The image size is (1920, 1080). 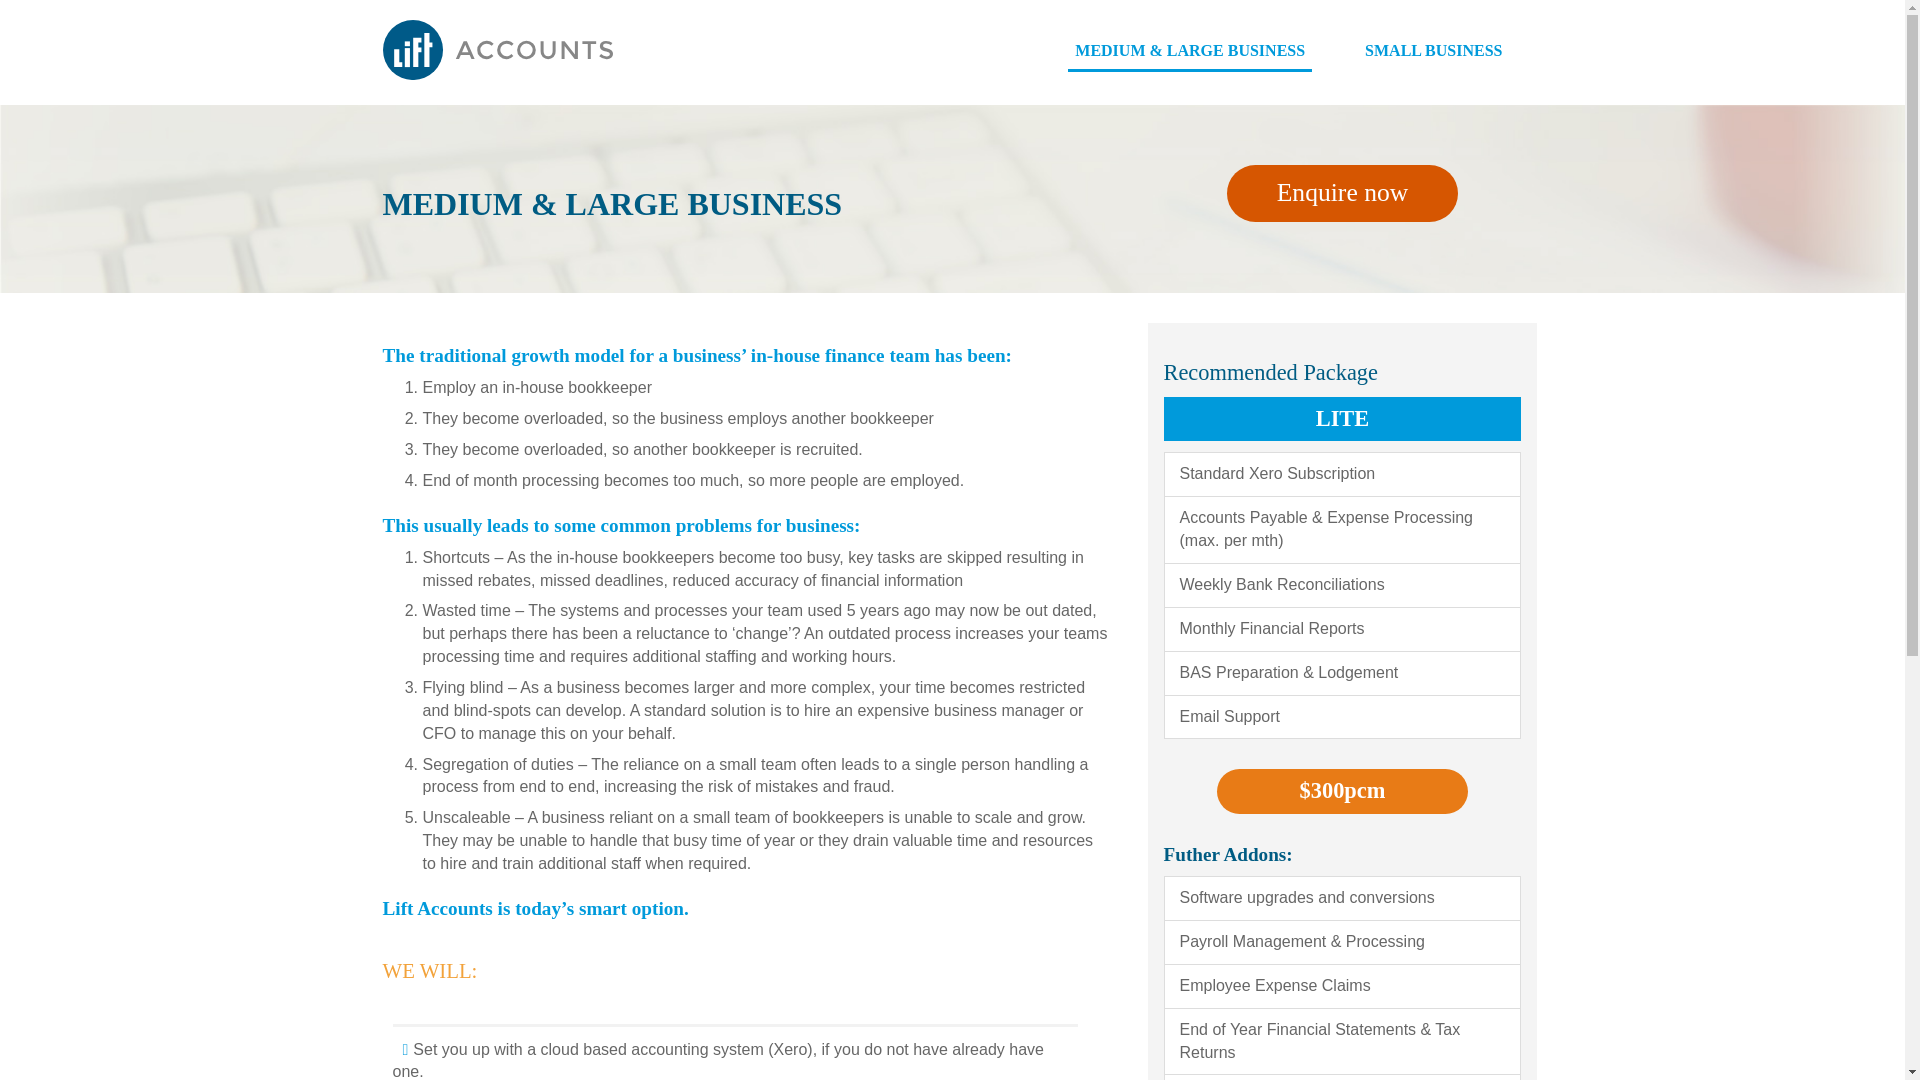 I want to click on MEDIUM & LARGE BUSINESS, so click(x=1190, y=52).